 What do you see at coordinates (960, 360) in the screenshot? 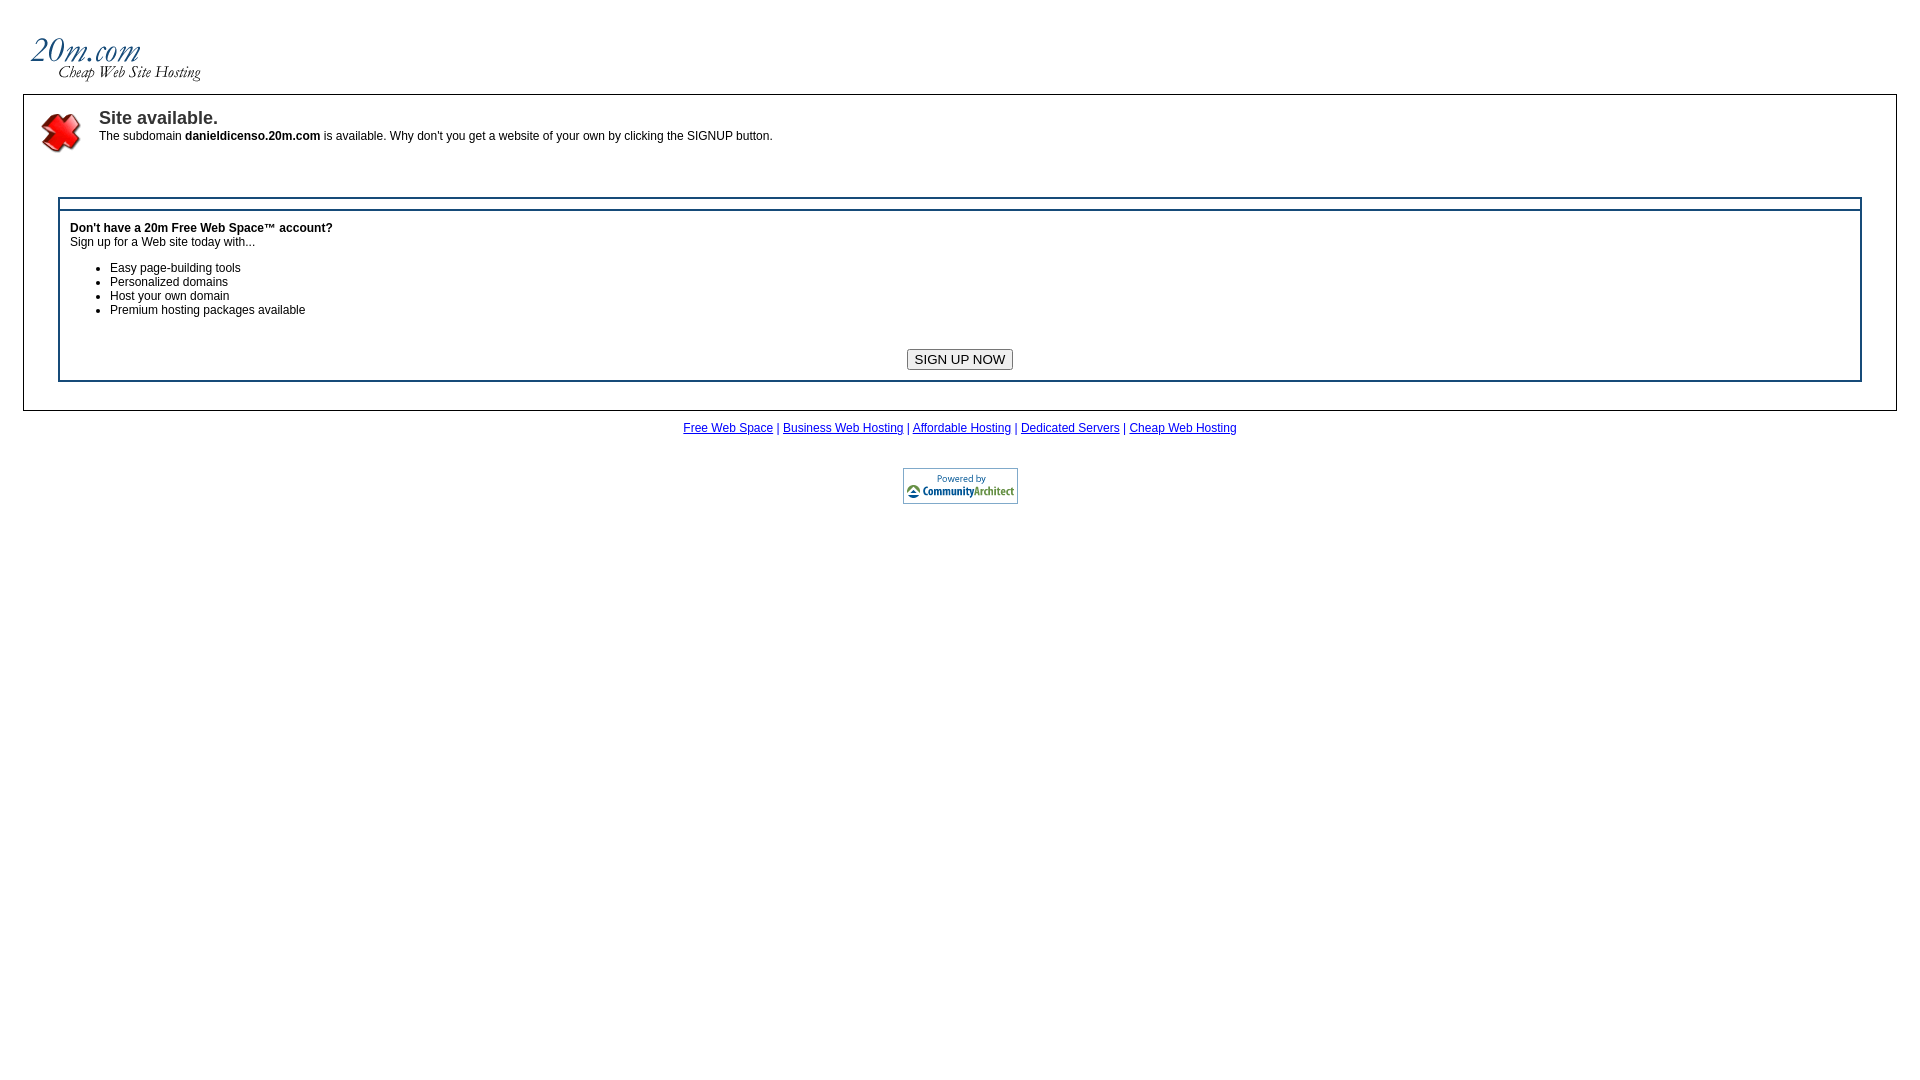
I see `SIGN UP NOW` at bounding box center [960, 360].